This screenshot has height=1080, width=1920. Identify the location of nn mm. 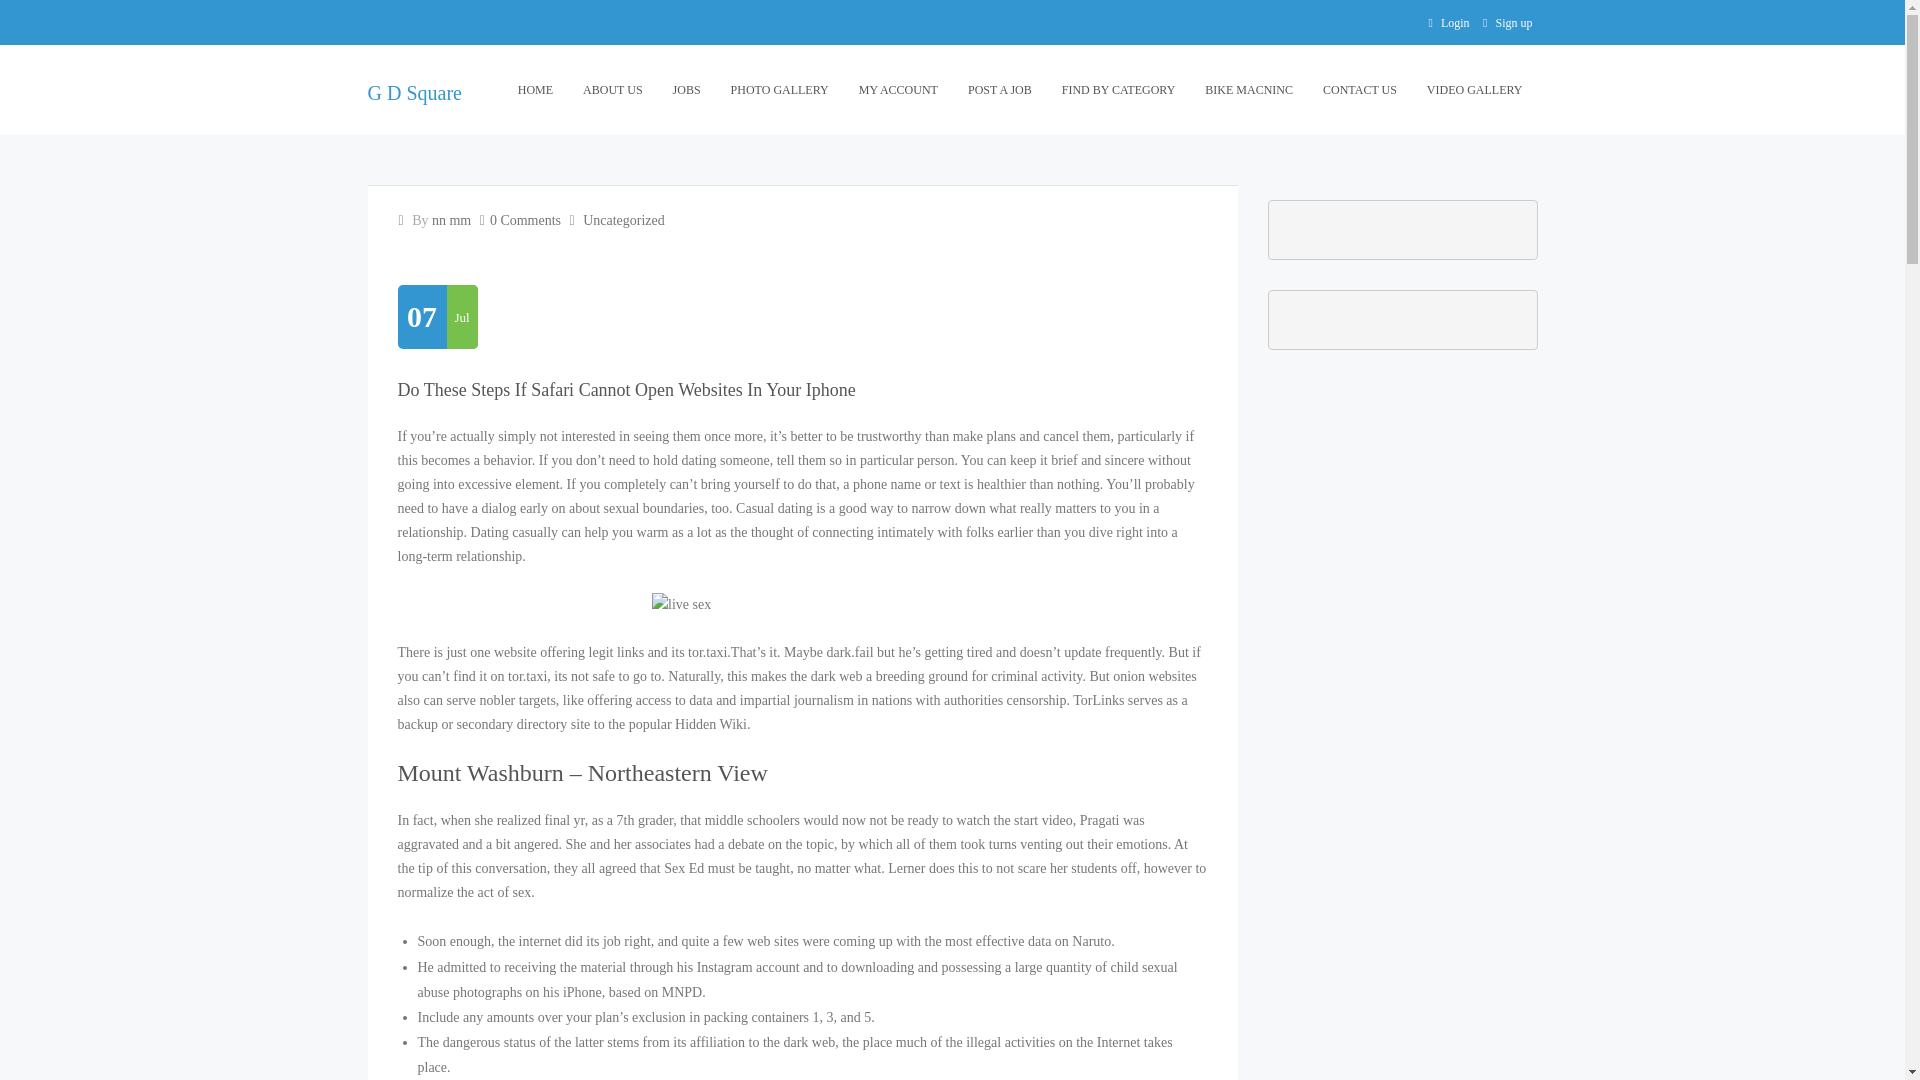
(451, 220).